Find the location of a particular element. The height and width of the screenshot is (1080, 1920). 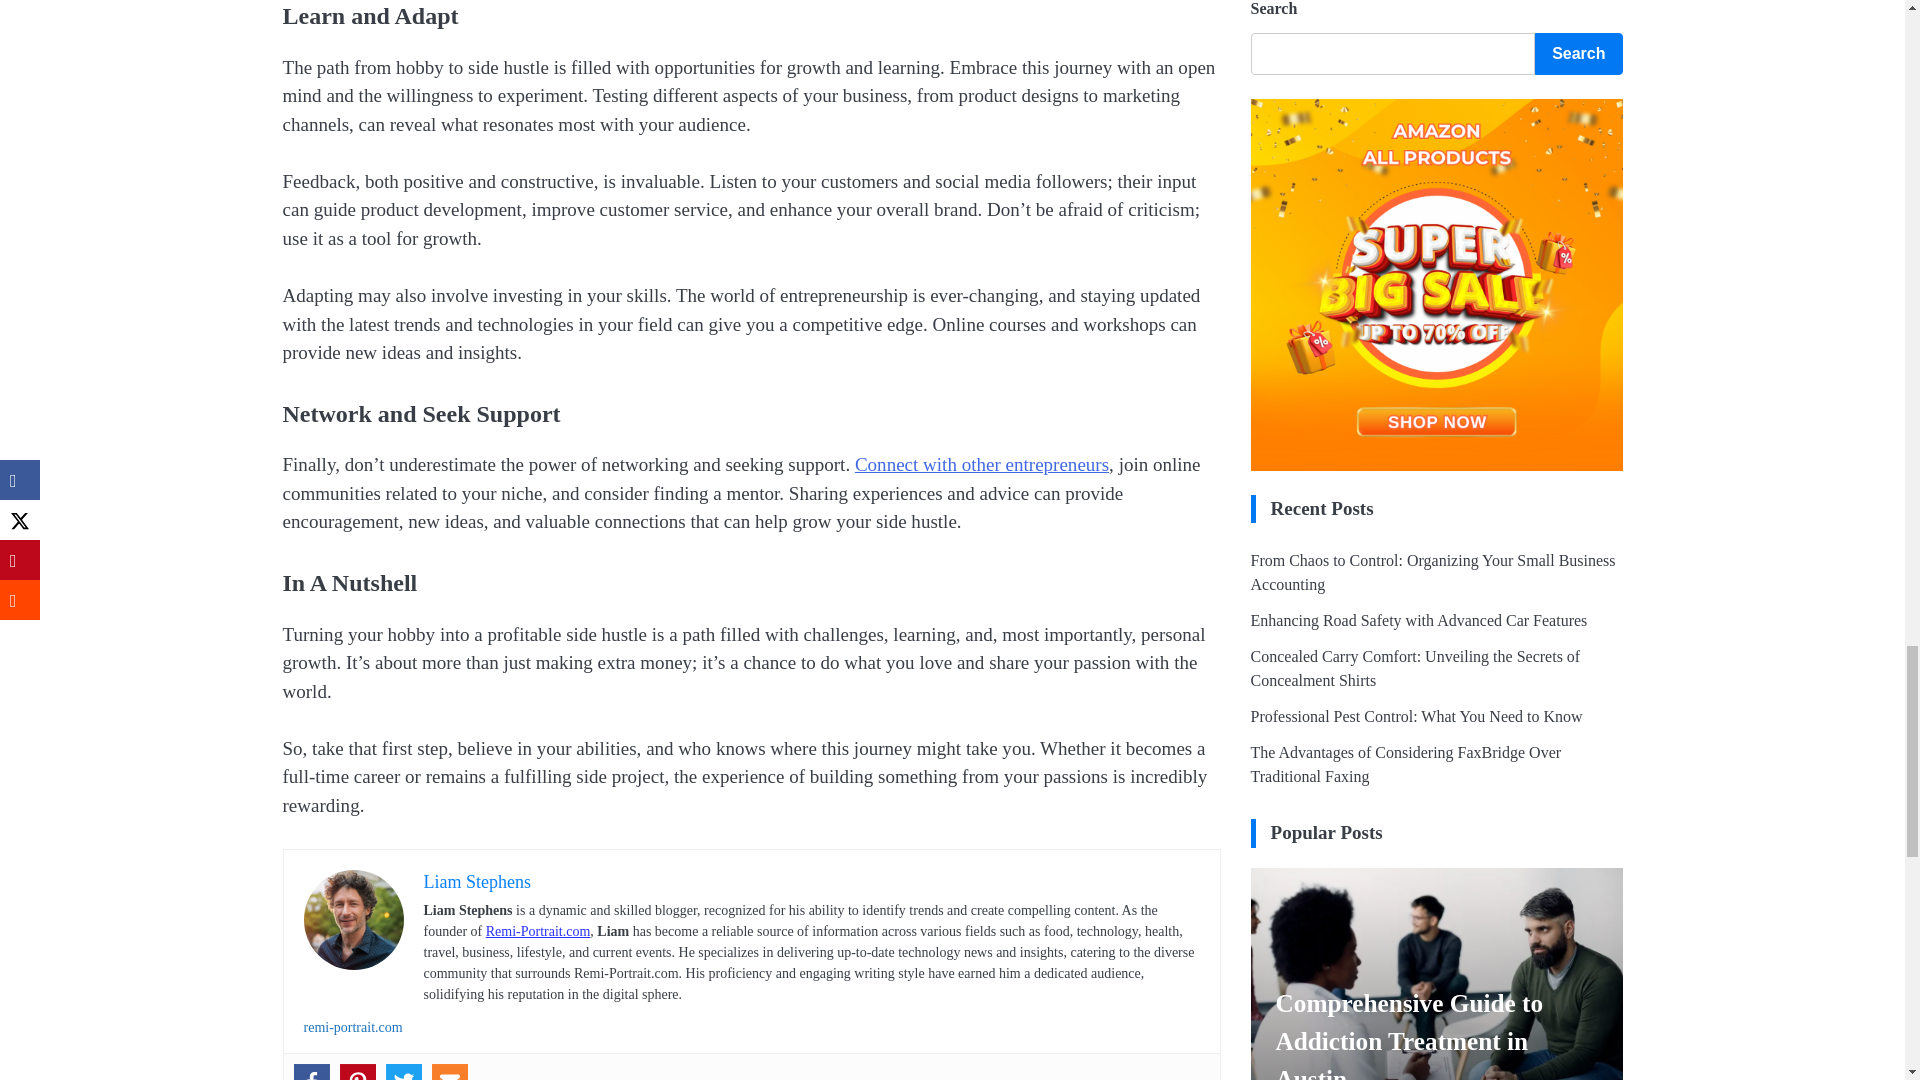

User email is located at coordinates (450, 1072).